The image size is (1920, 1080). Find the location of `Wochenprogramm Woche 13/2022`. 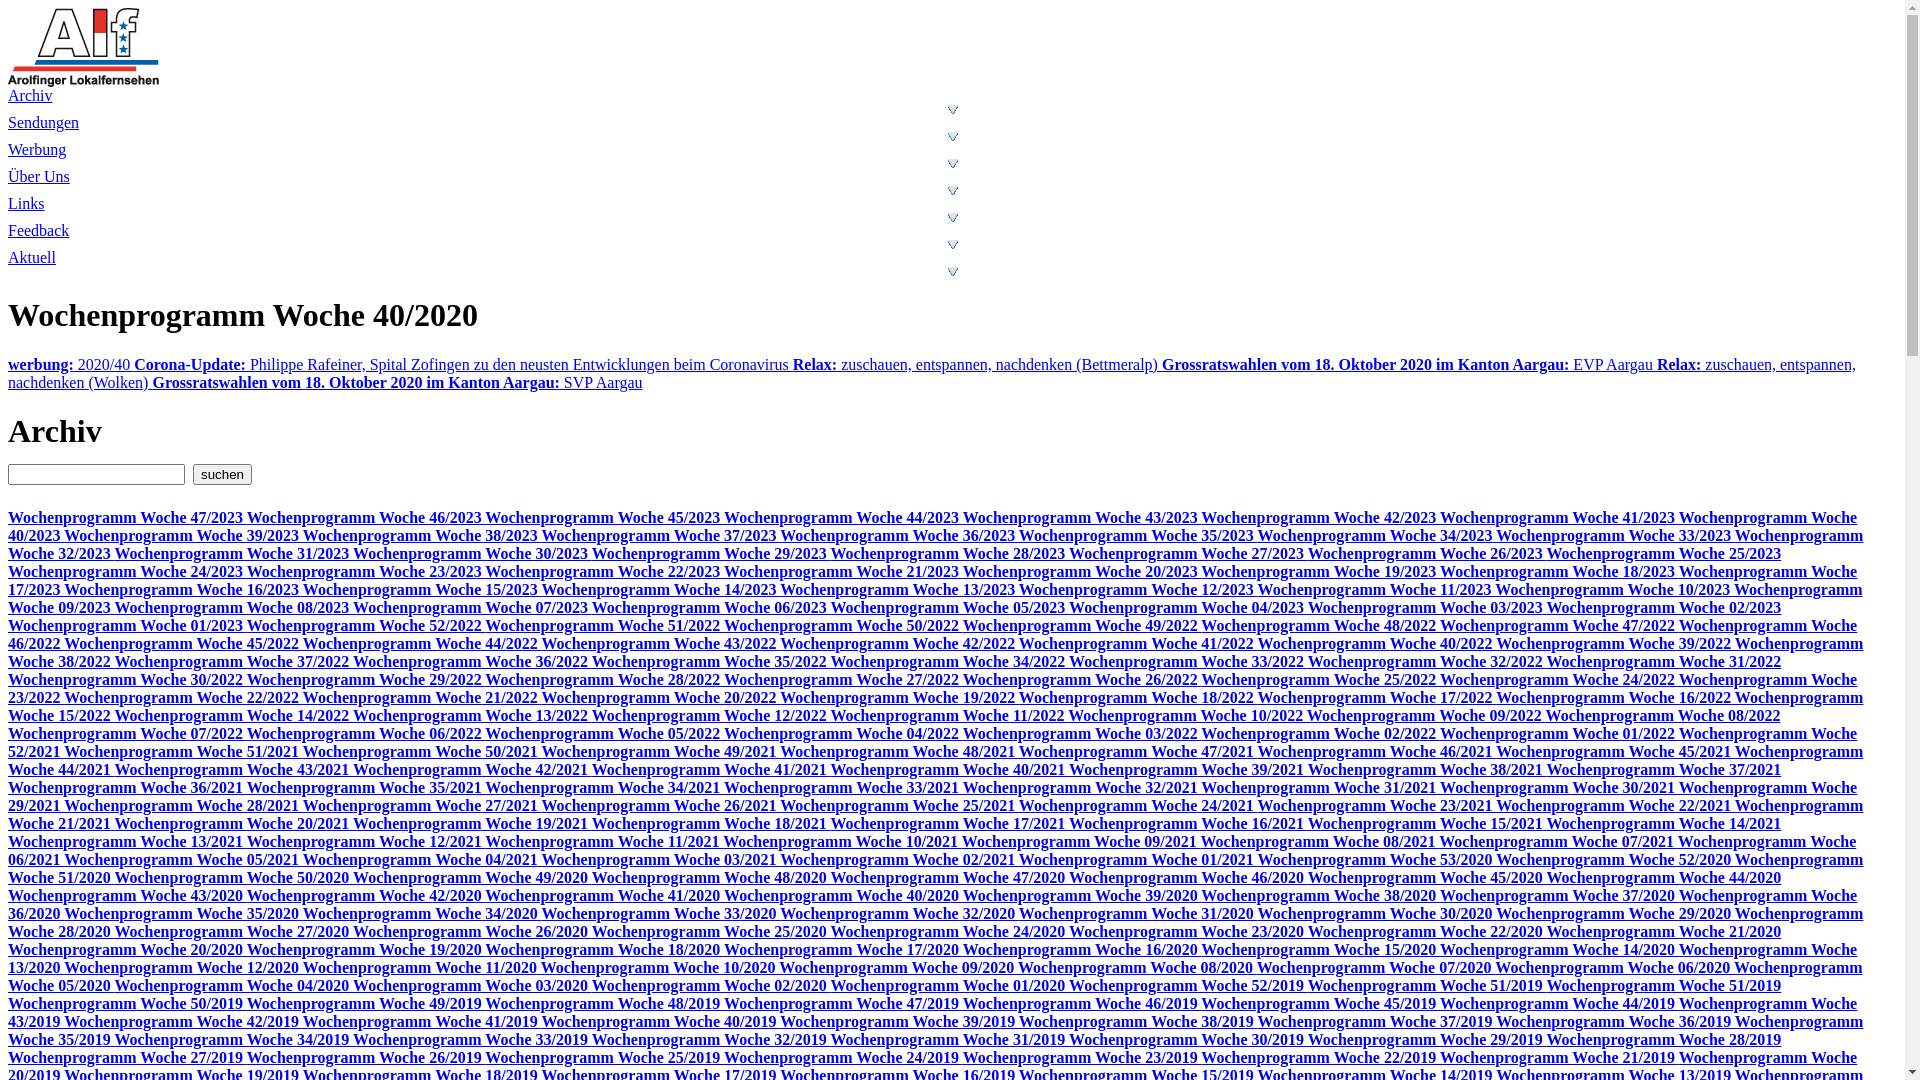

Wochenprogramm Woche 13/2022 is located at coordinates (472, 716).